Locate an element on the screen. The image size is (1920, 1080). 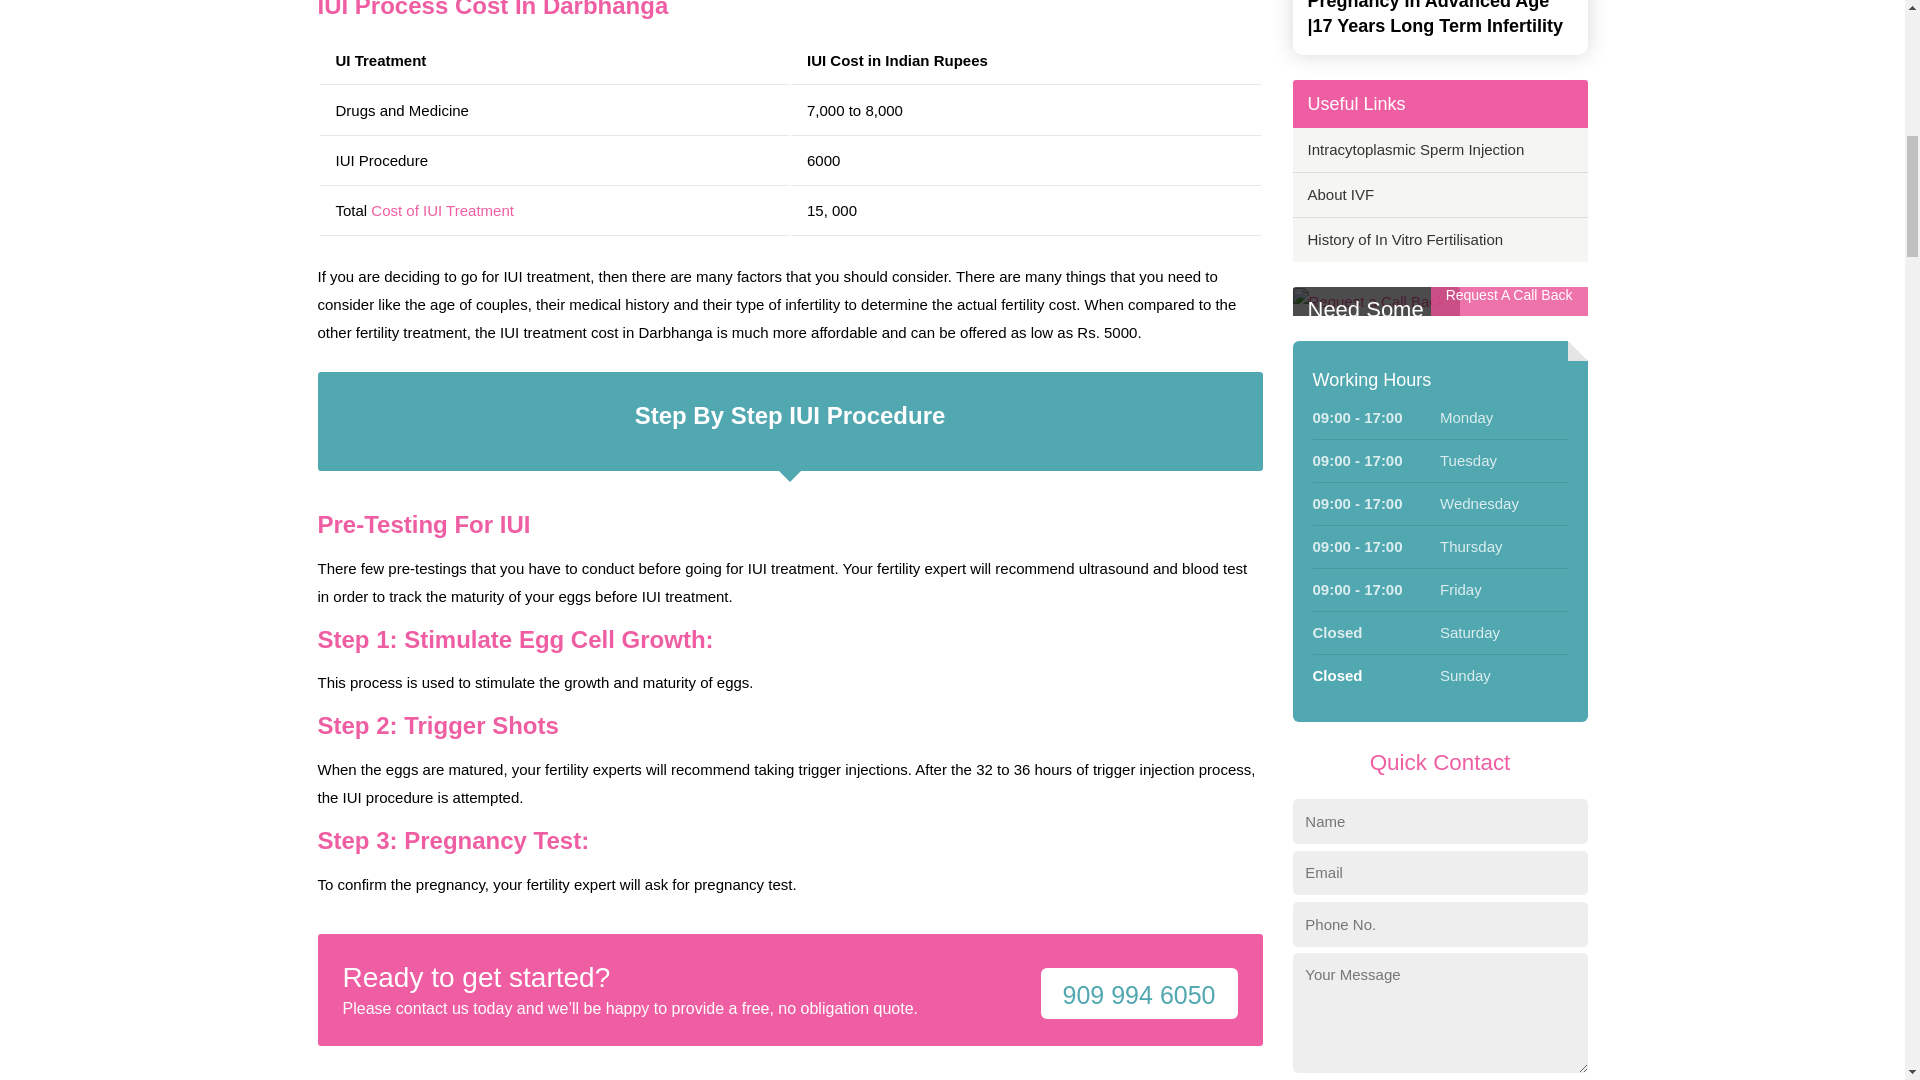
IUI Cost In India is located at coordinates (442, 210).